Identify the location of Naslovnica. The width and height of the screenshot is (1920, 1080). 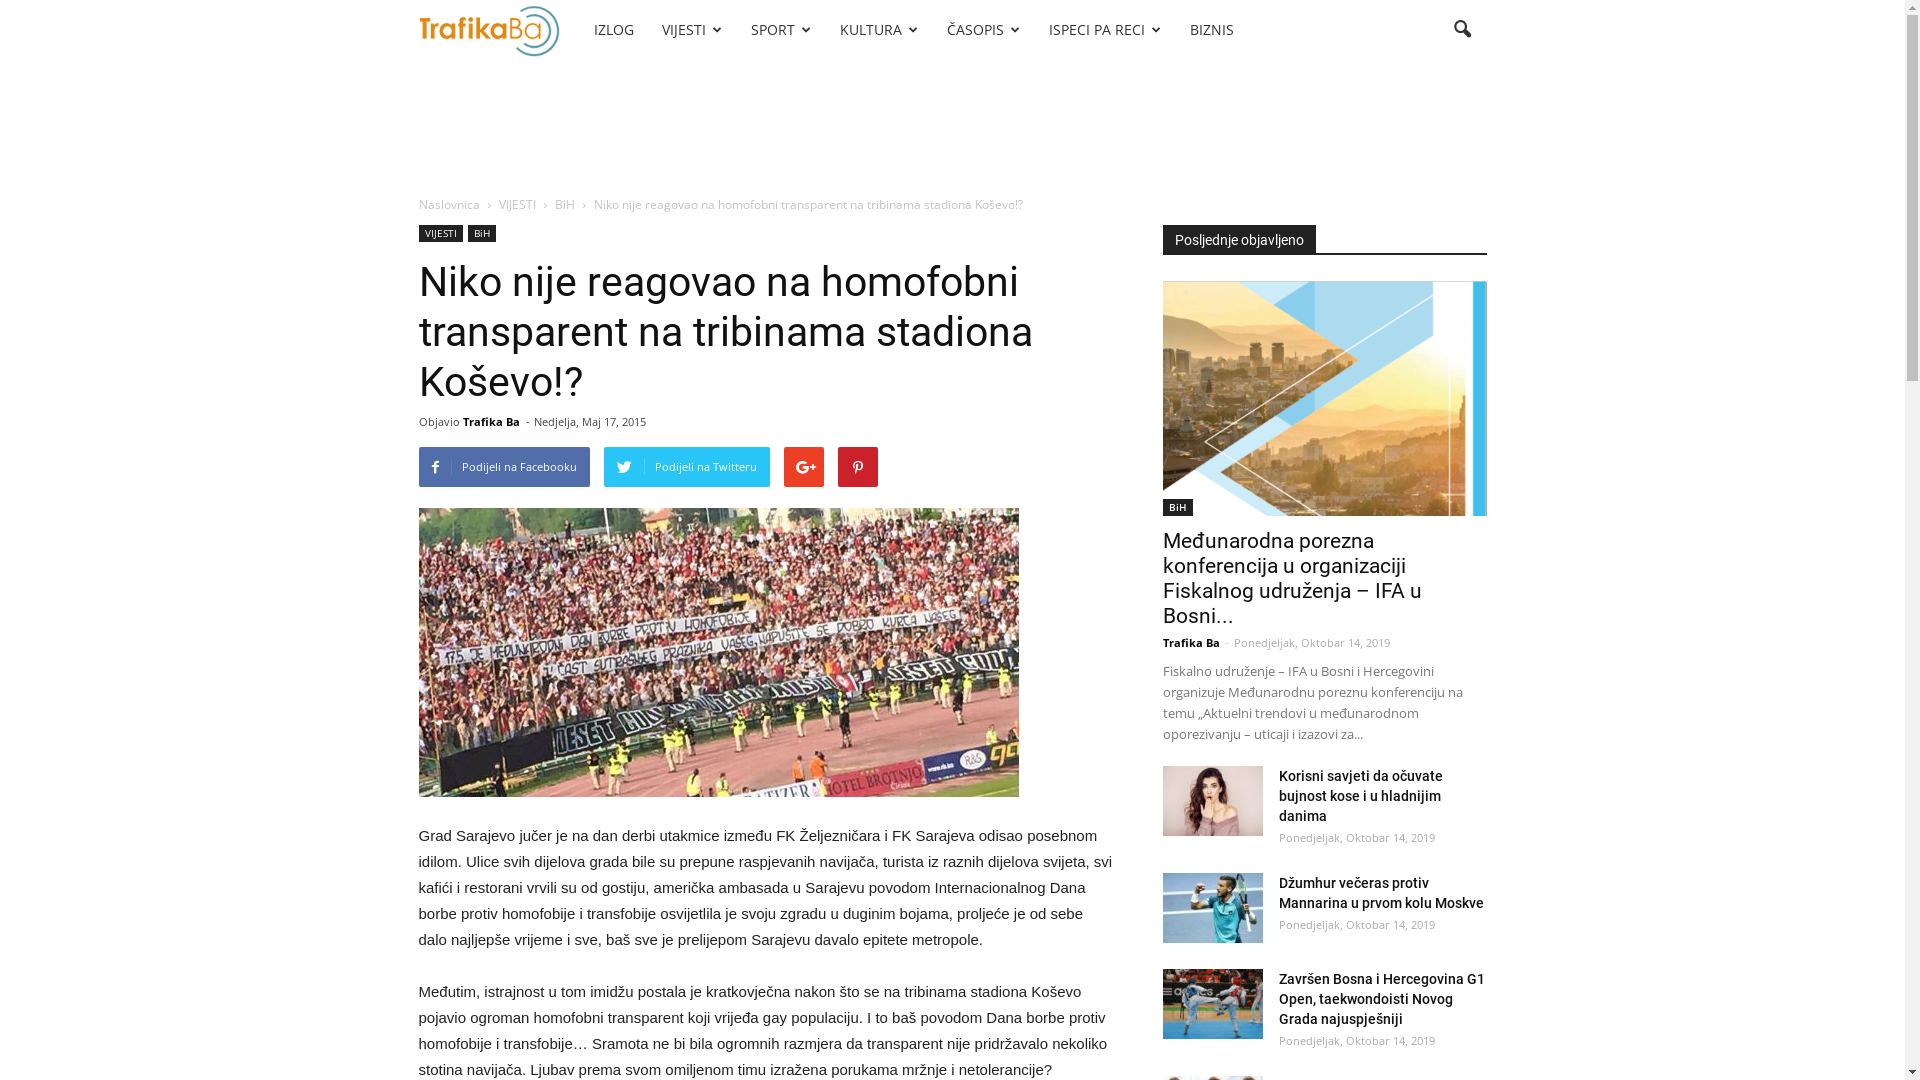
(448, 204).